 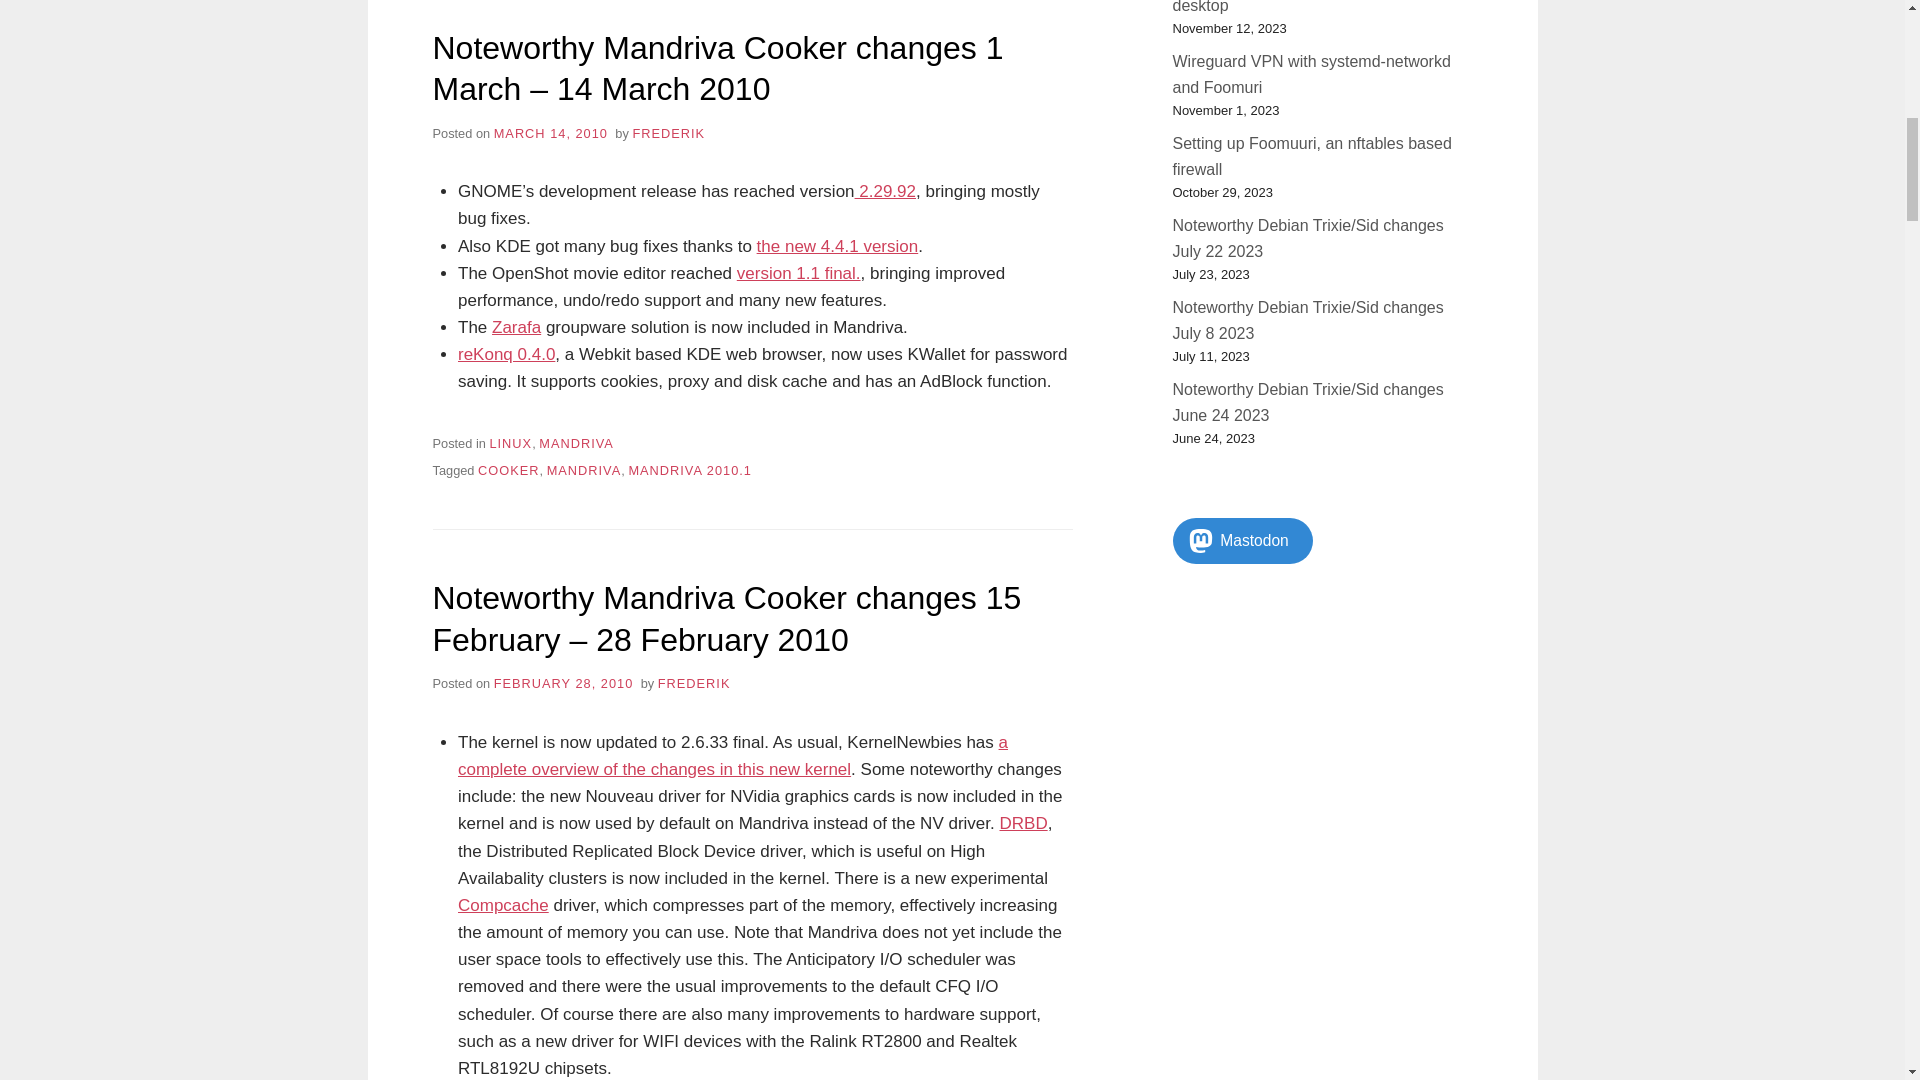 I want to click on Compcache, so click(x=504, y=905).